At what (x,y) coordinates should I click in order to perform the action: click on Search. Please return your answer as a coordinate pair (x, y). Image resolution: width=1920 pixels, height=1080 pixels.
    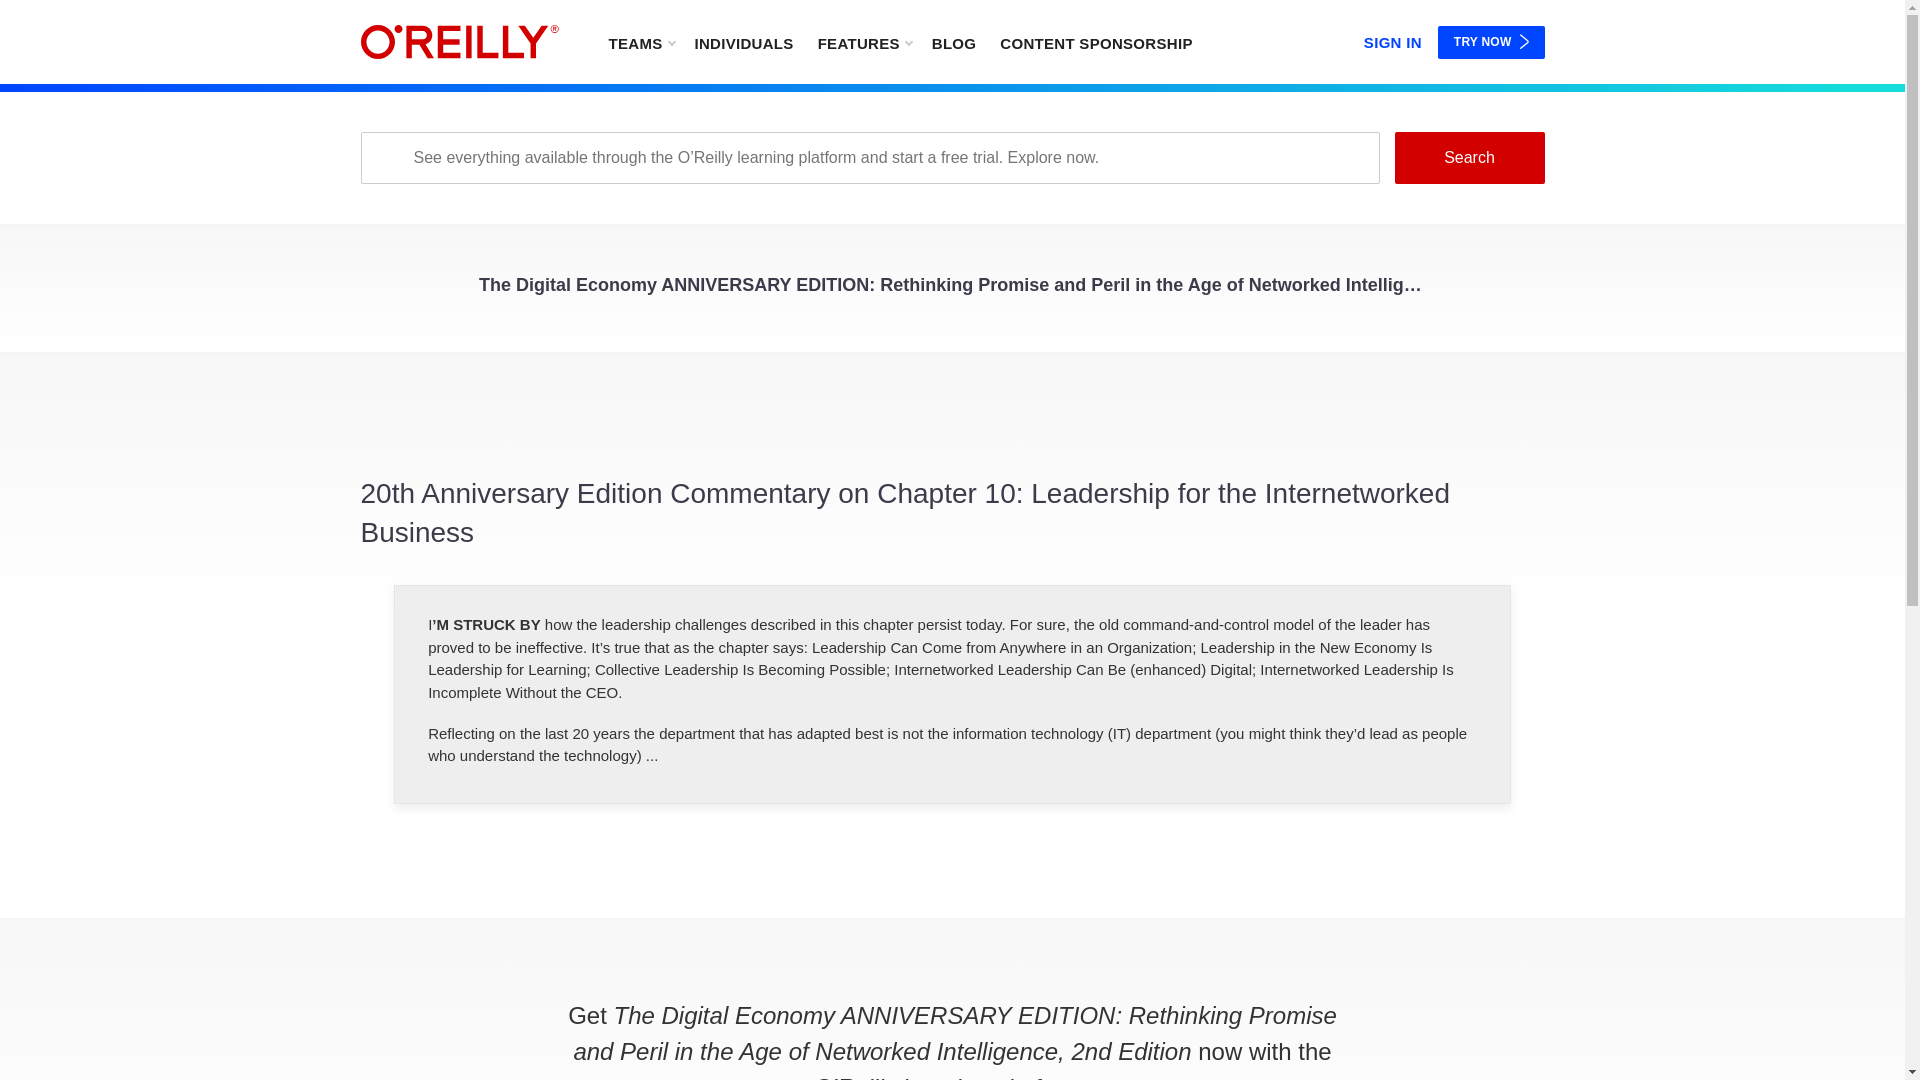
    Looking at the image, I should click on (1468, 157).